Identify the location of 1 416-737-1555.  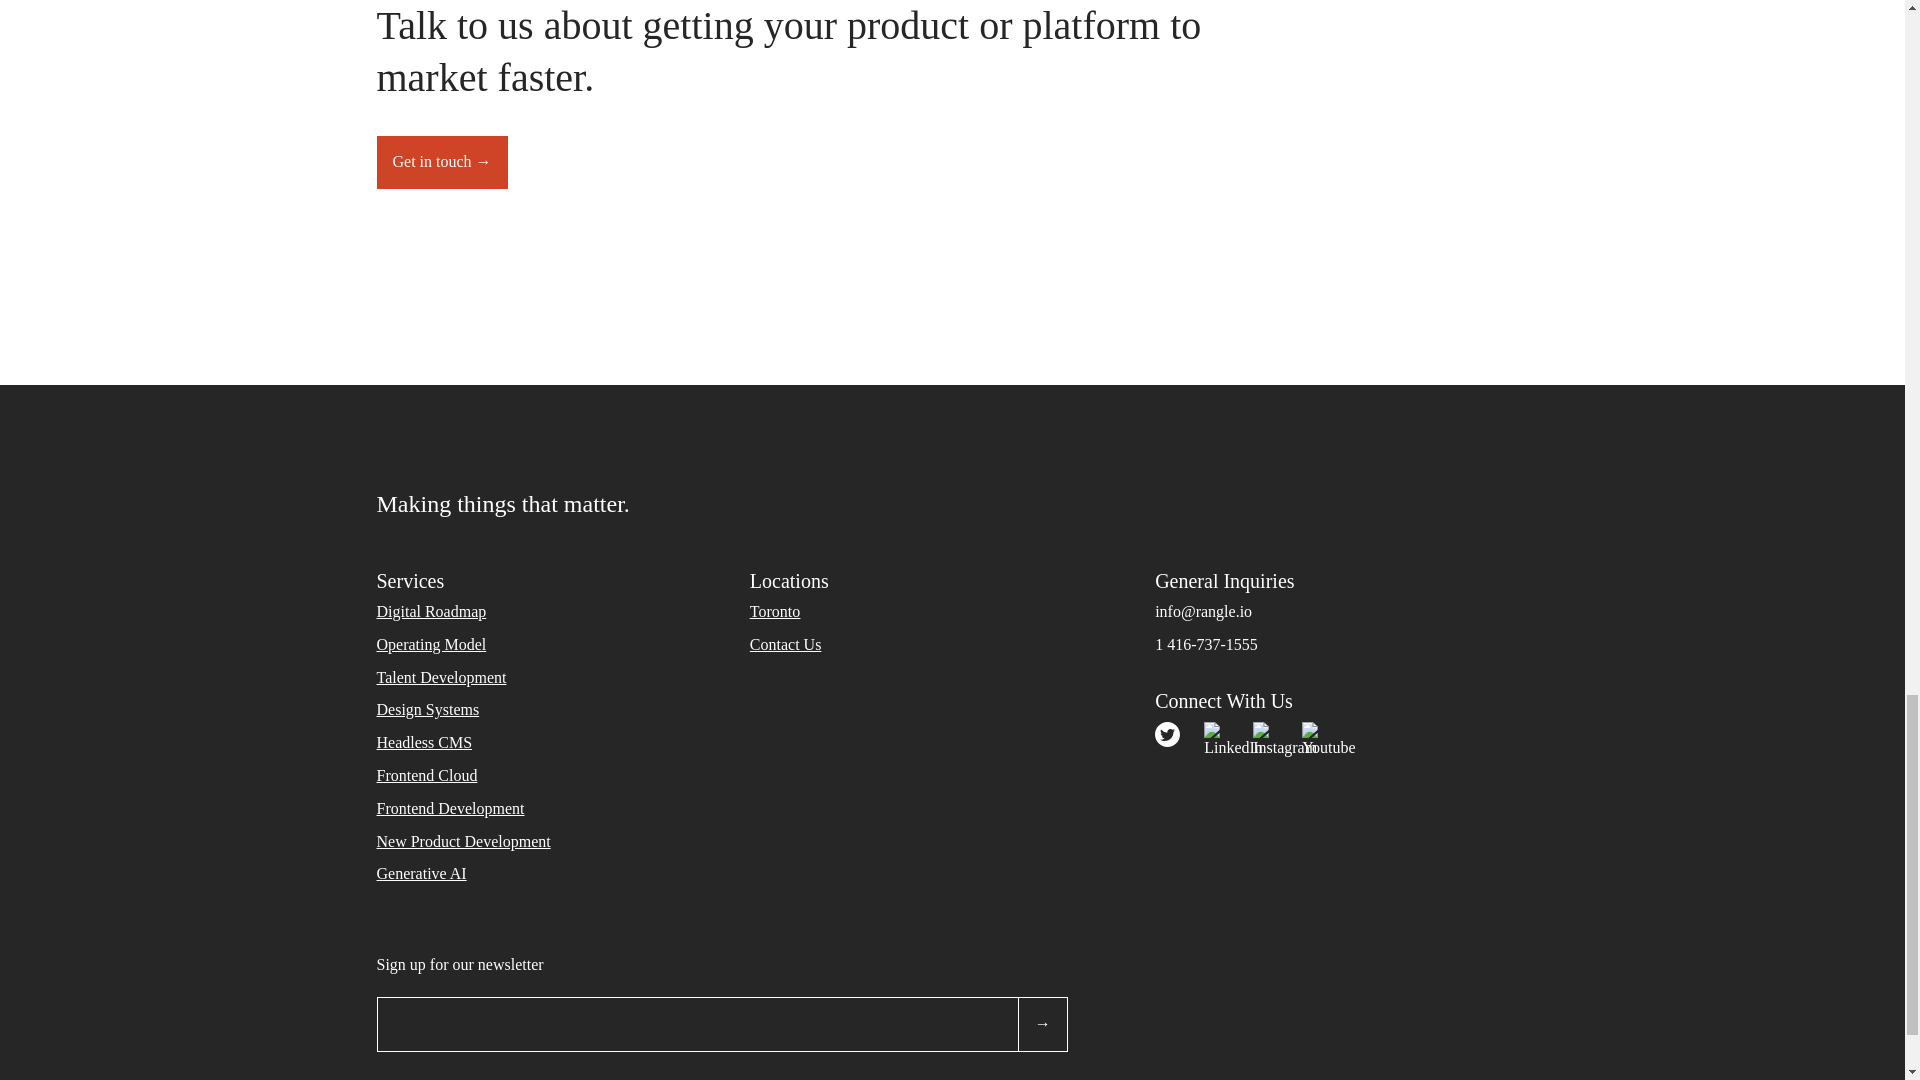
(1206, 644).